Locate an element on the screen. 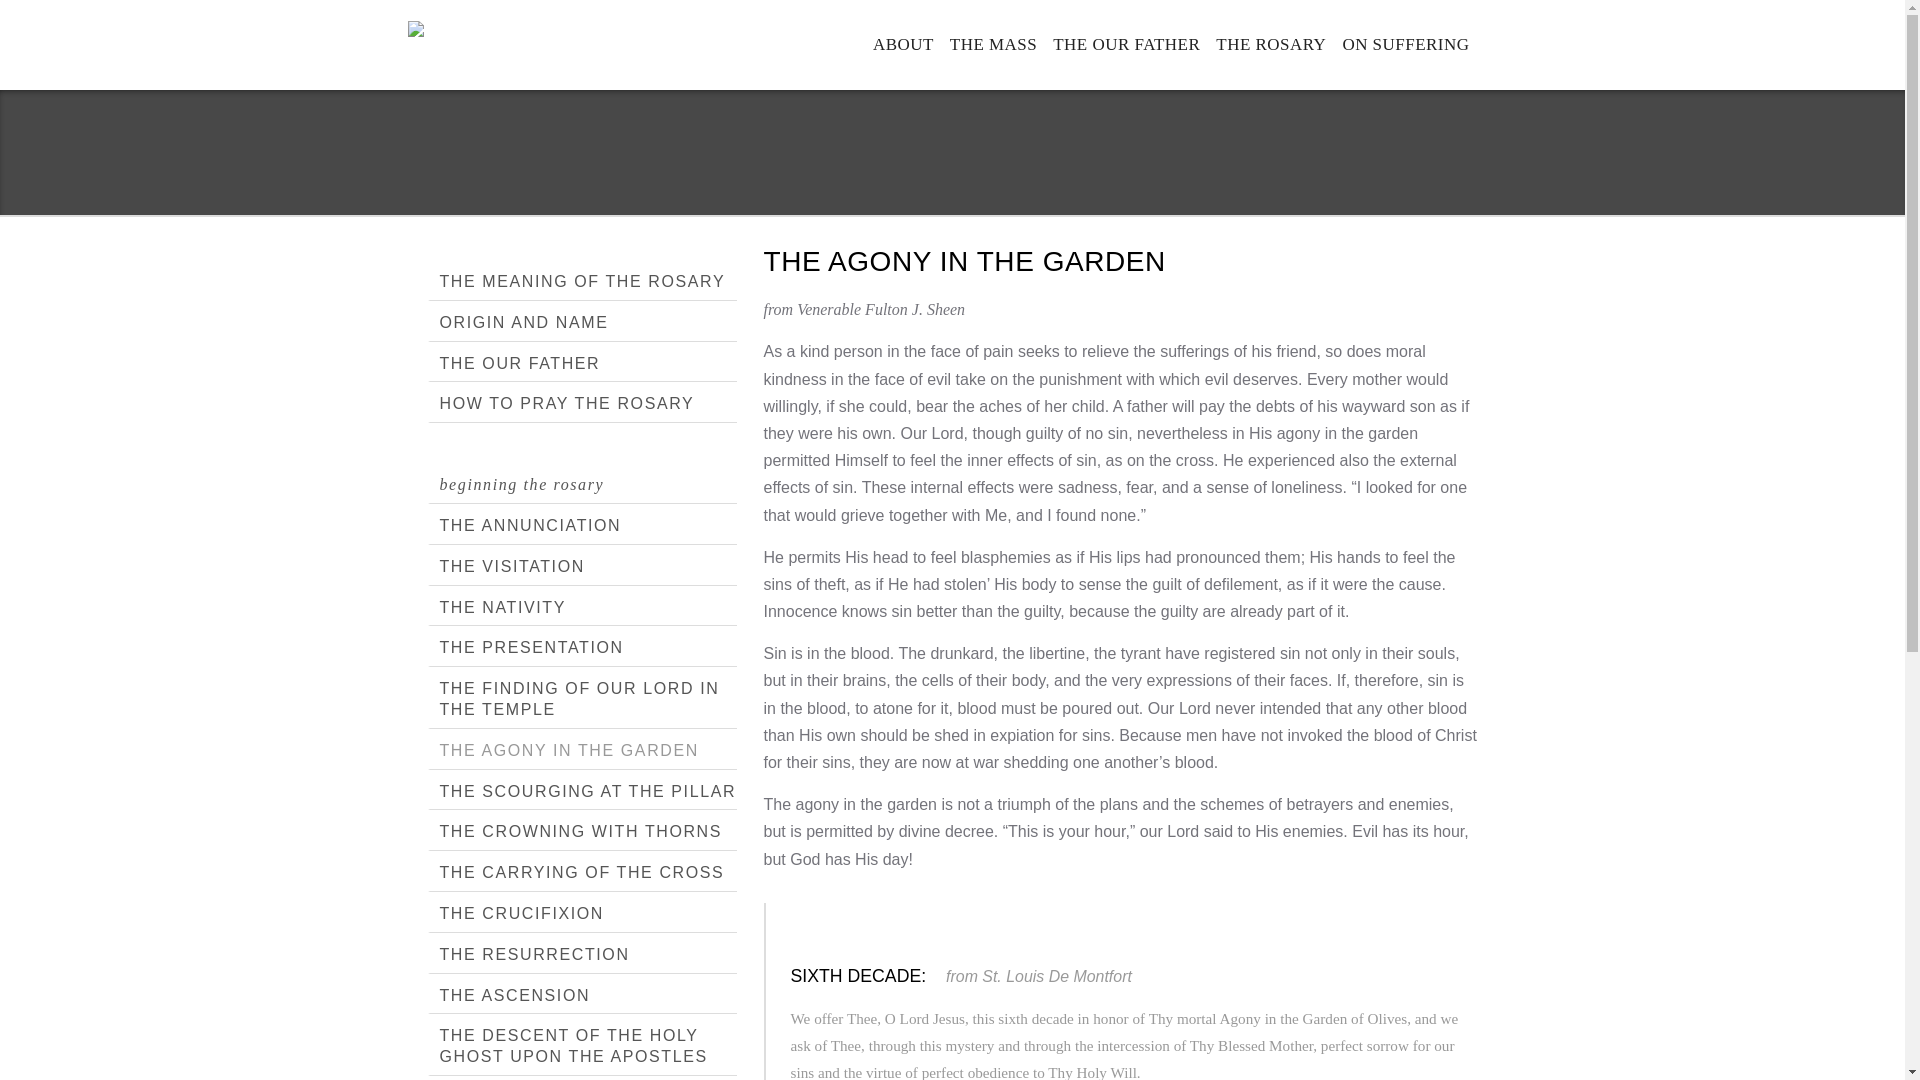 This screenshot has width=1920, height=1080. THE AGONY IN THE GARDEN is located at coordinates (582, 752).